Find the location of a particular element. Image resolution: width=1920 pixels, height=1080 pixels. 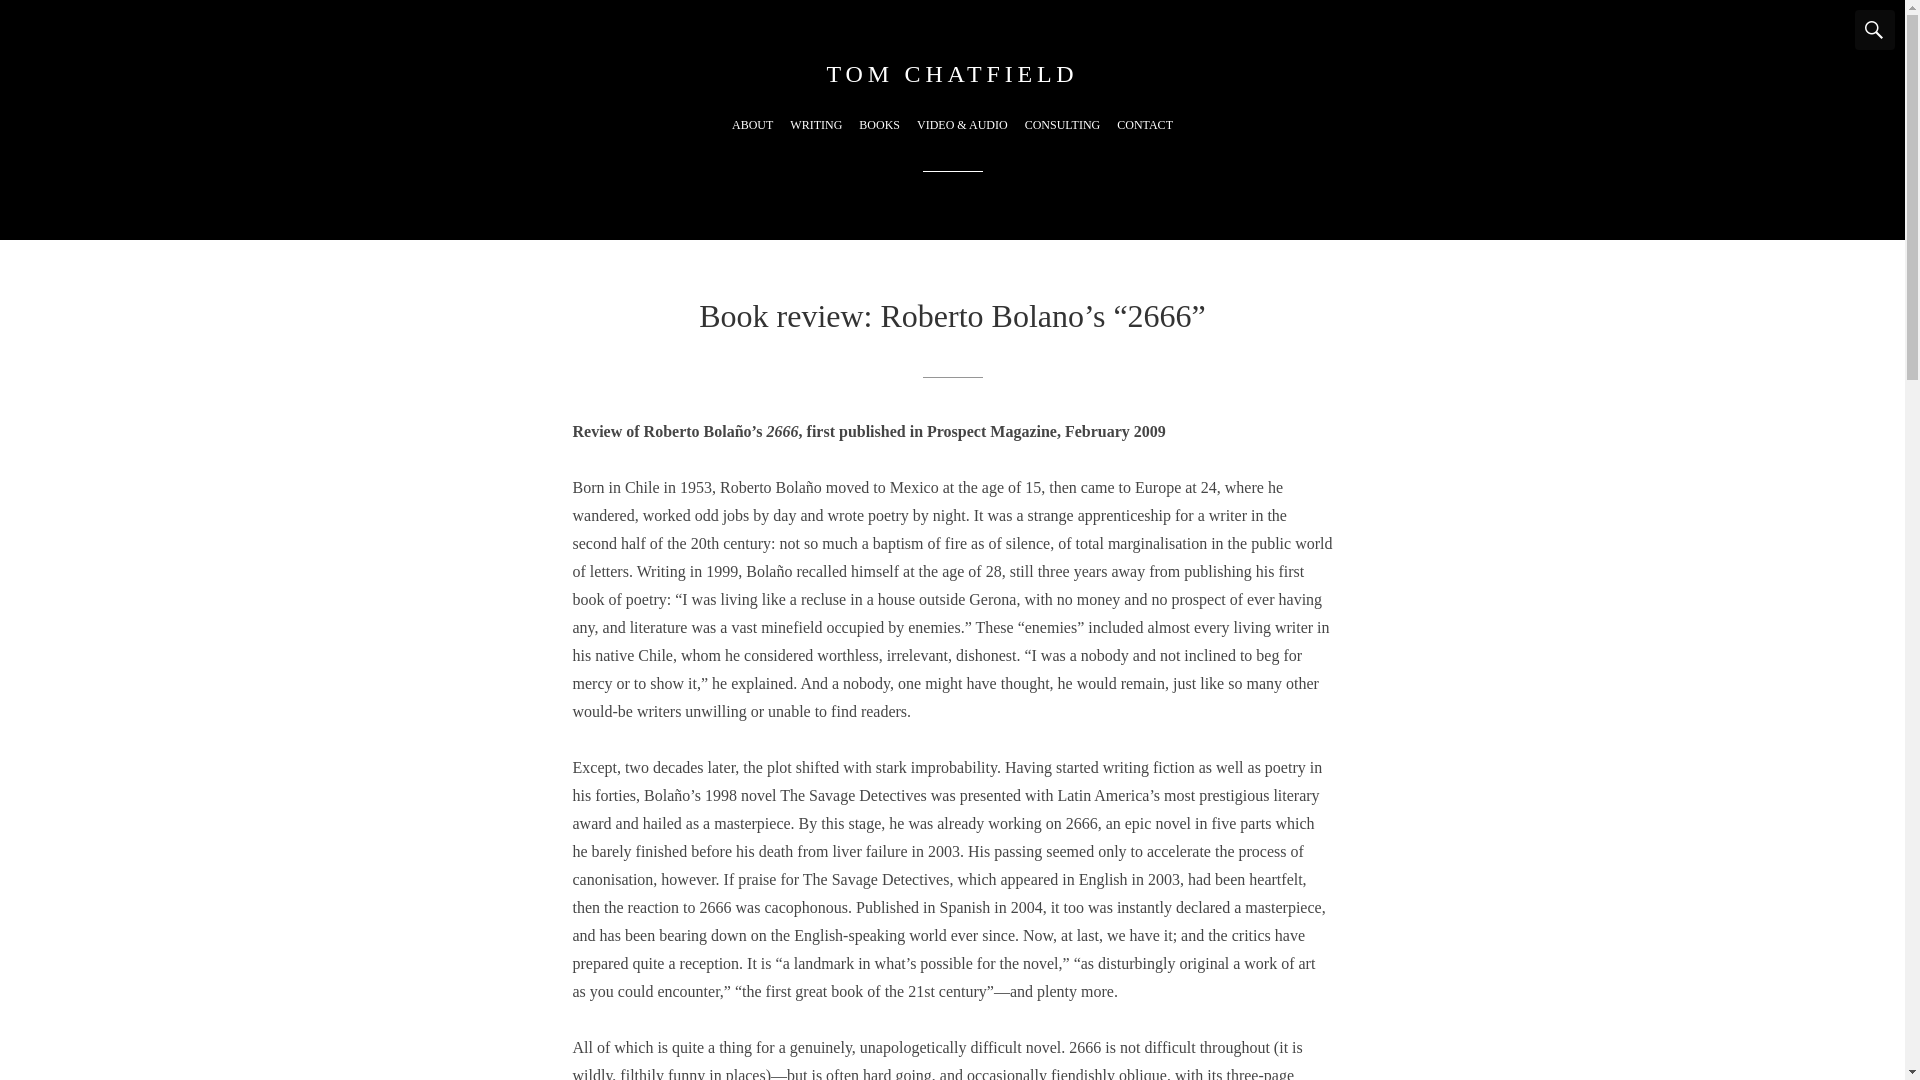

TOM CHATFIELD is located at coordinates (953, 74).